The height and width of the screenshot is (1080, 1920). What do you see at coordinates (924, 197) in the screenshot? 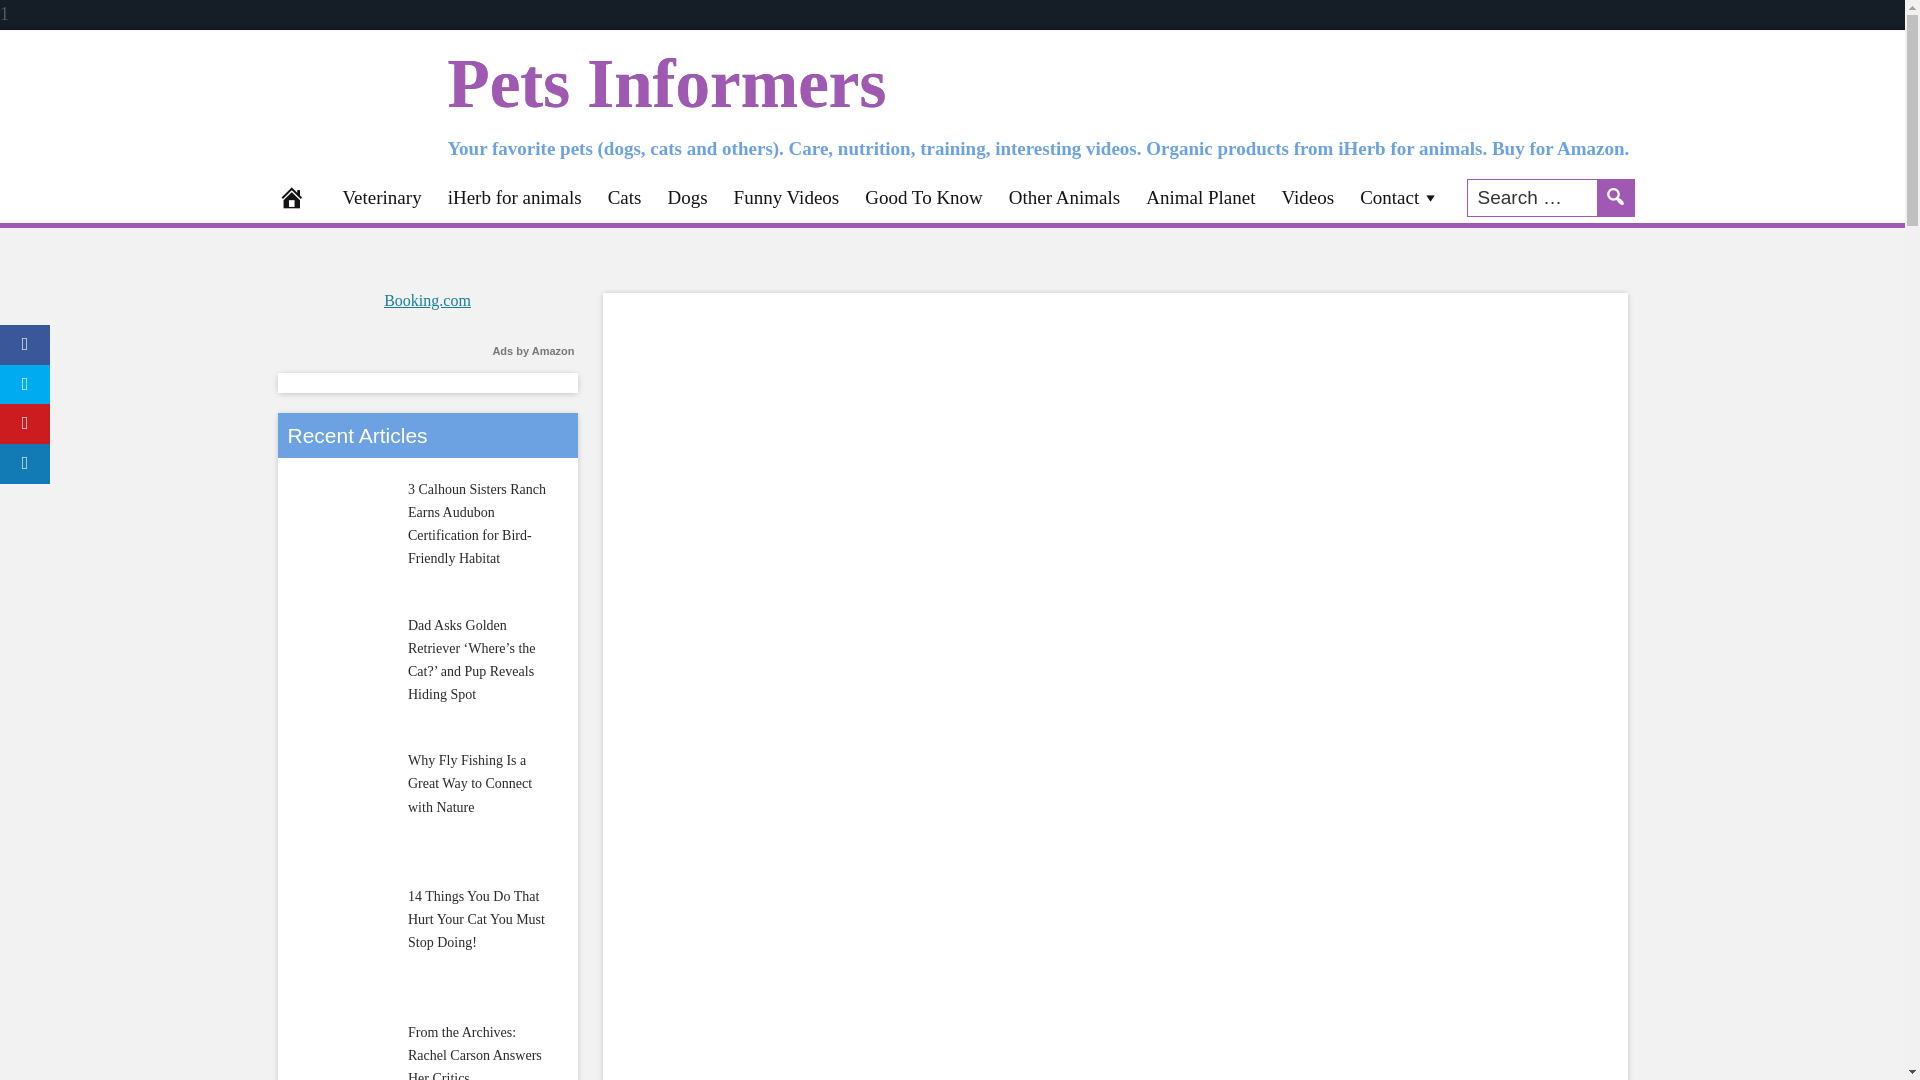
I see `Good To Know` at bounding box center [924, 197].